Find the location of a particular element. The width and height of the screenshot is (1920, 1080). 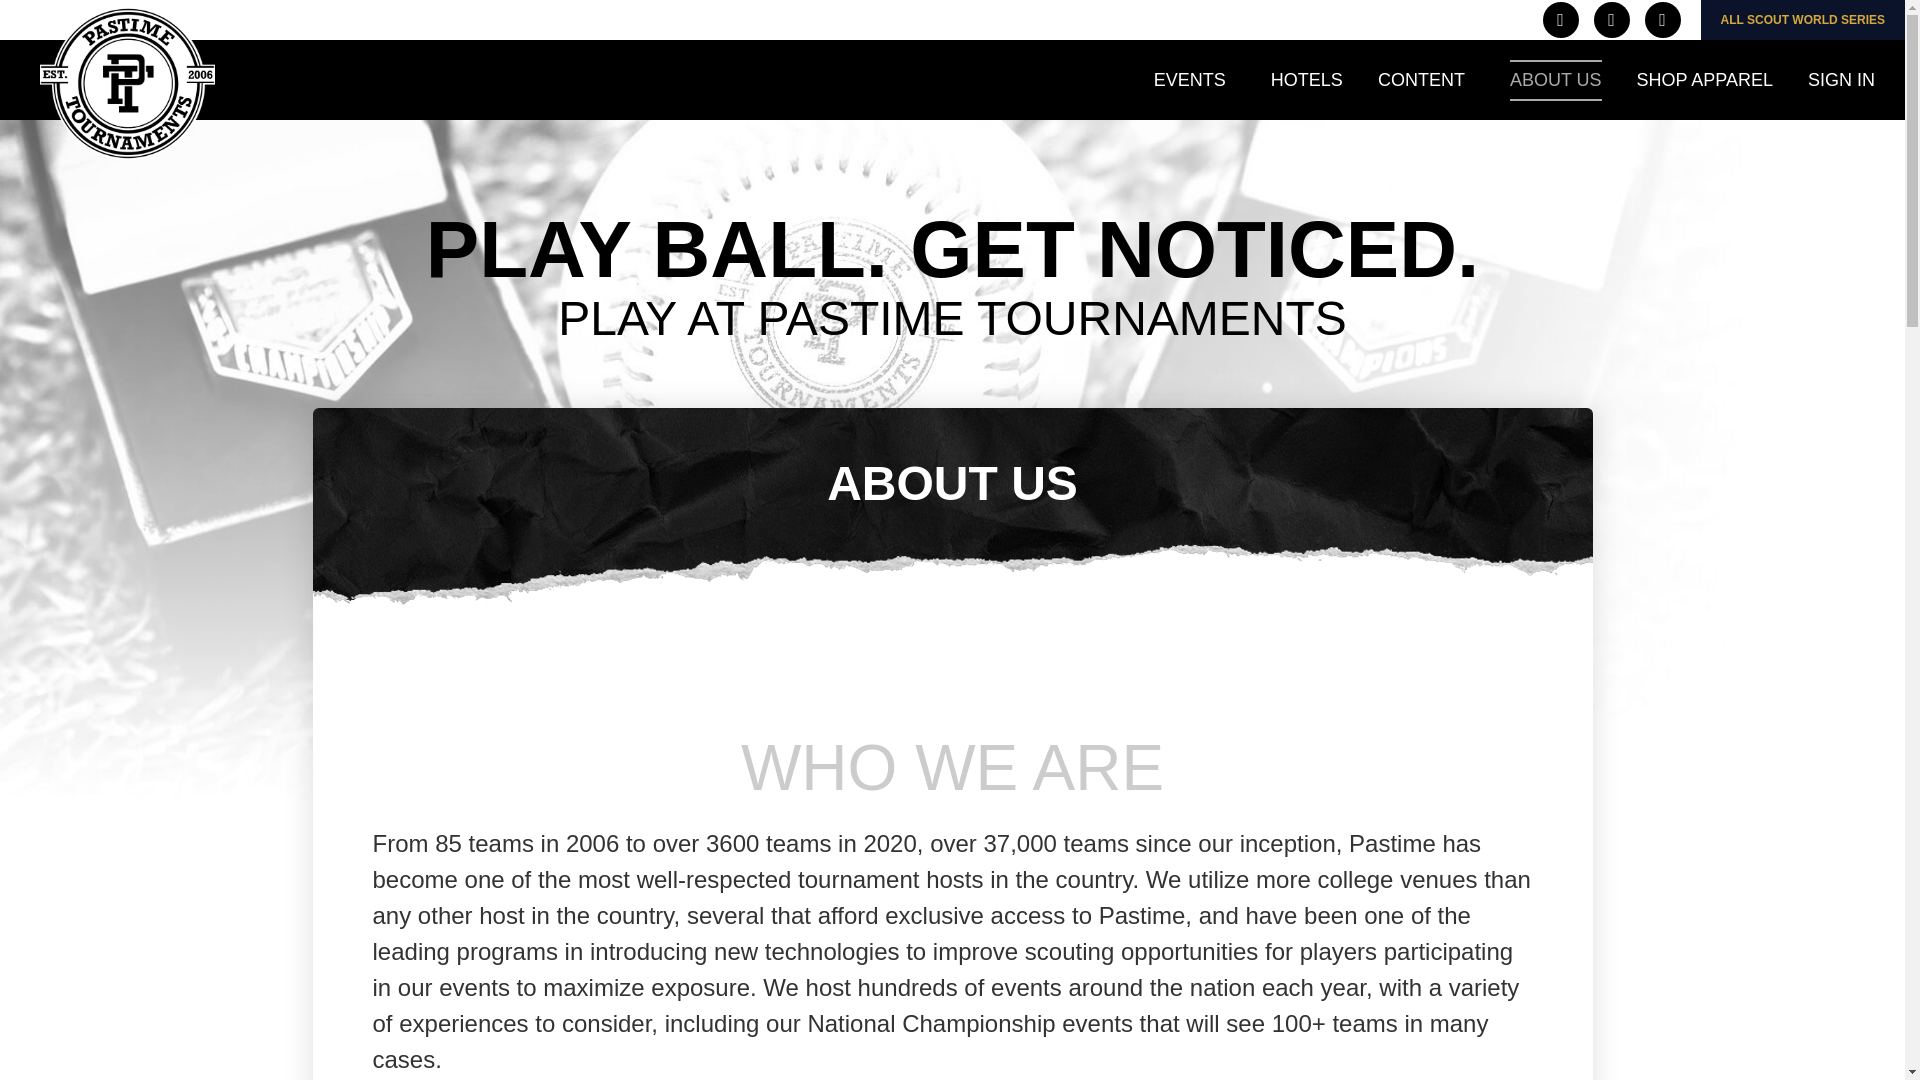

ABOUT US is located at coordinates (1555, 80).